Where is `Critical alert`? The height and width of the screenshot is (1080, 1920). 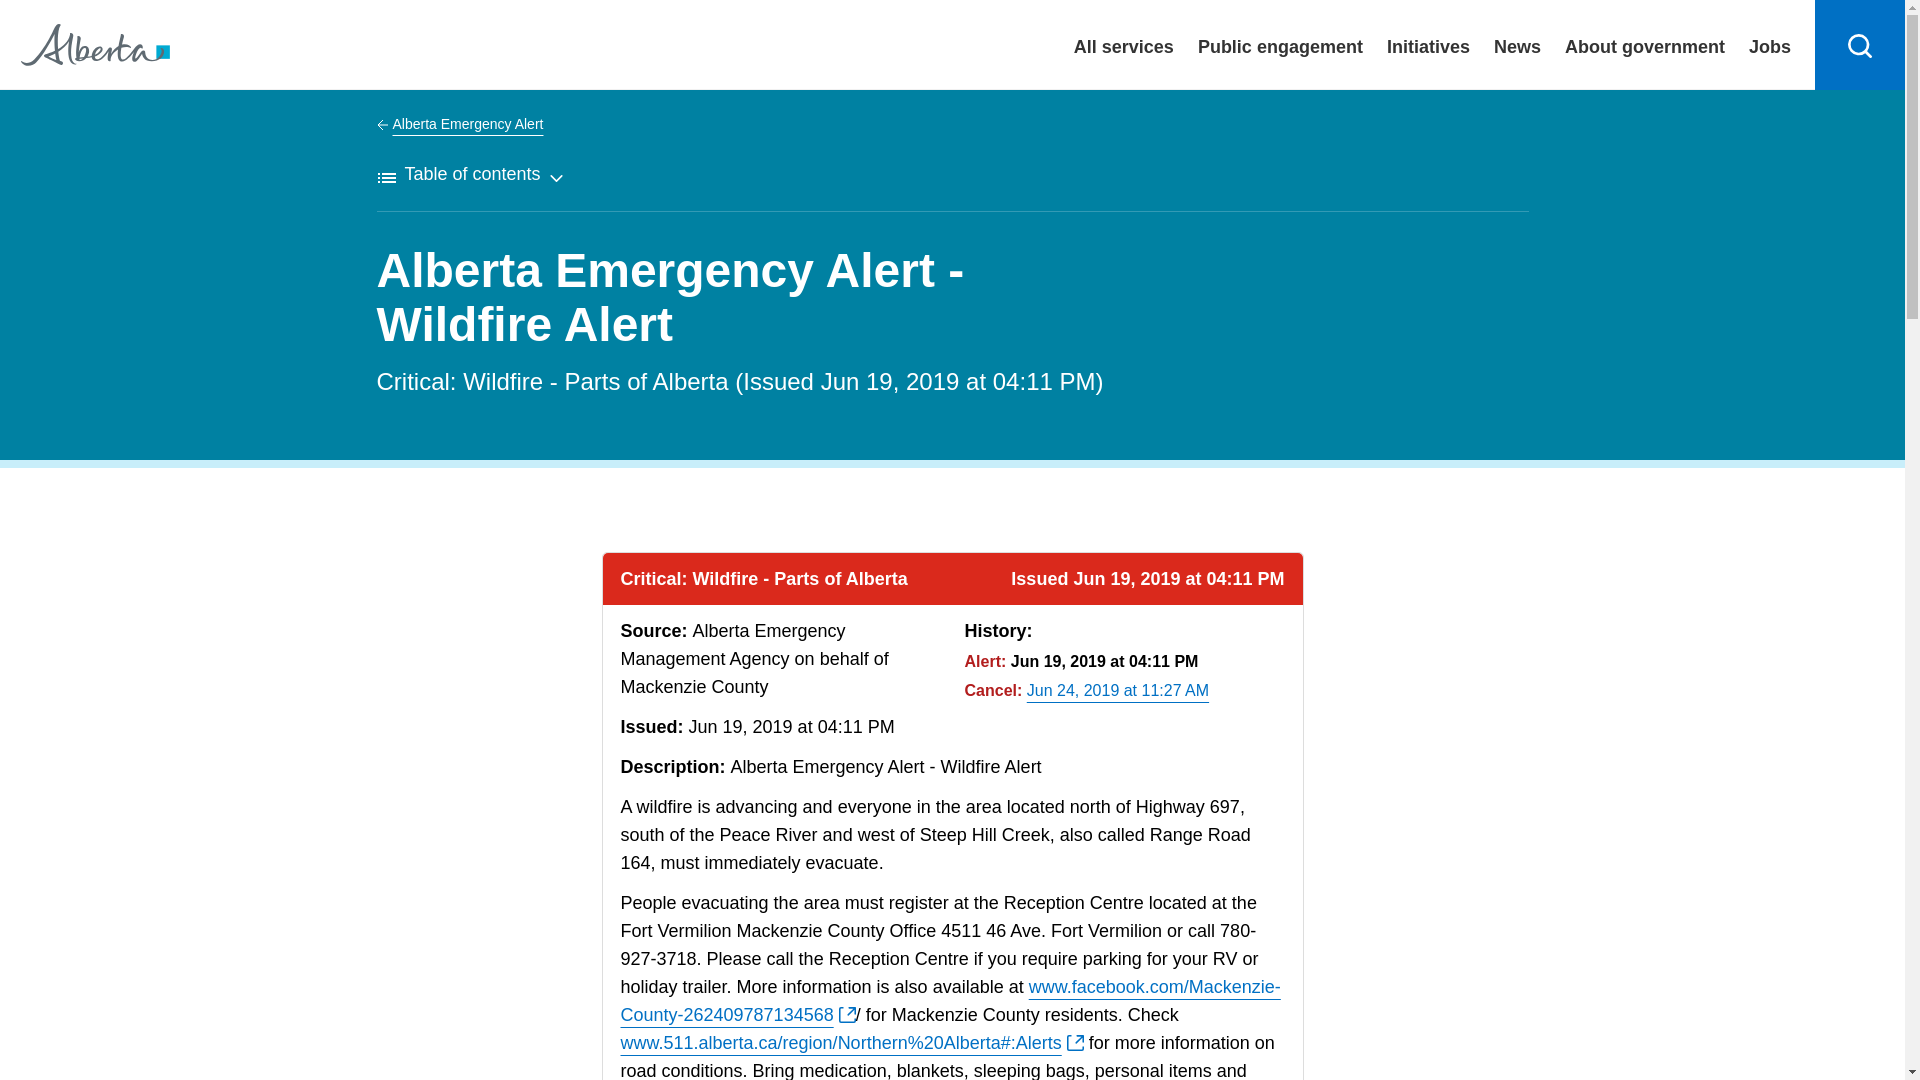 Critical alert is located at coordinates (986, 661).